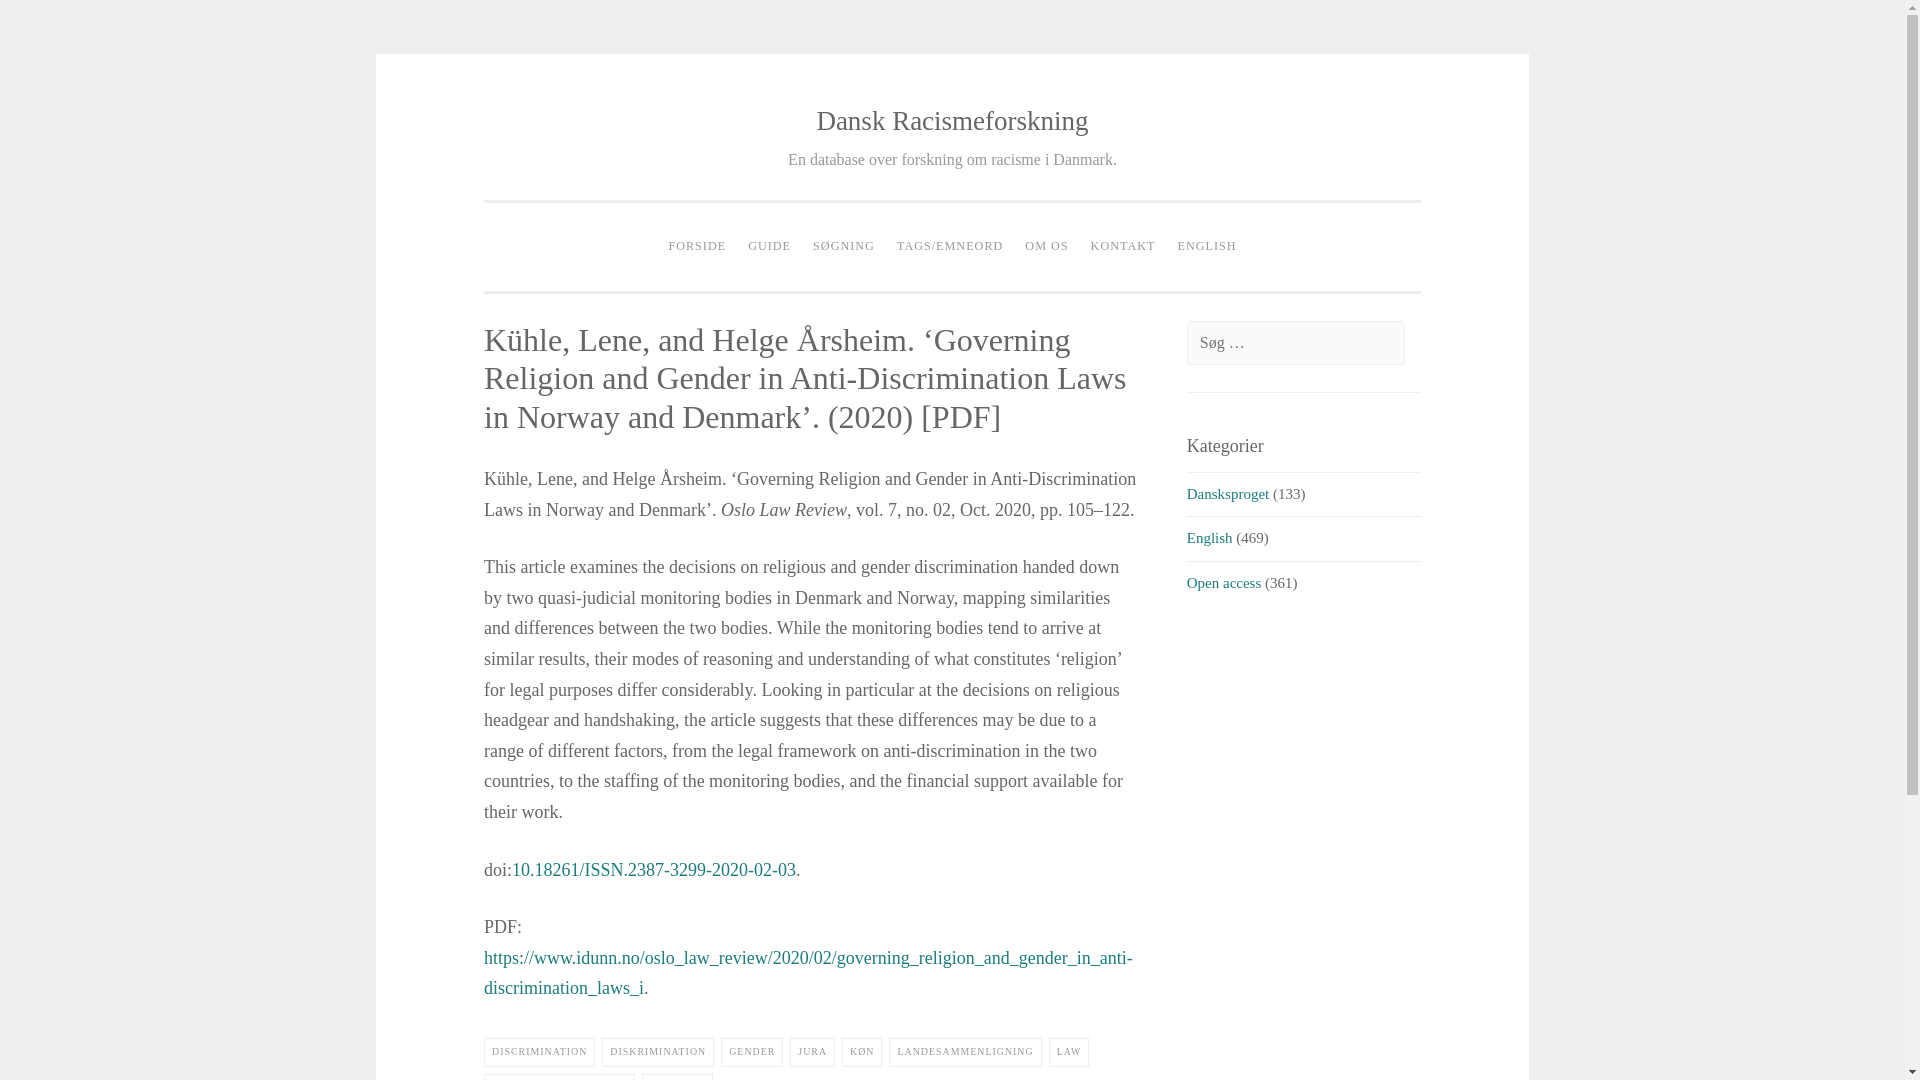 The height and width of the screenshot is (1080, 1920). What do you see at coordinates (1208, 246) in the screenshot?
I see `ENGLISH` at bounding box center [1208, 246].